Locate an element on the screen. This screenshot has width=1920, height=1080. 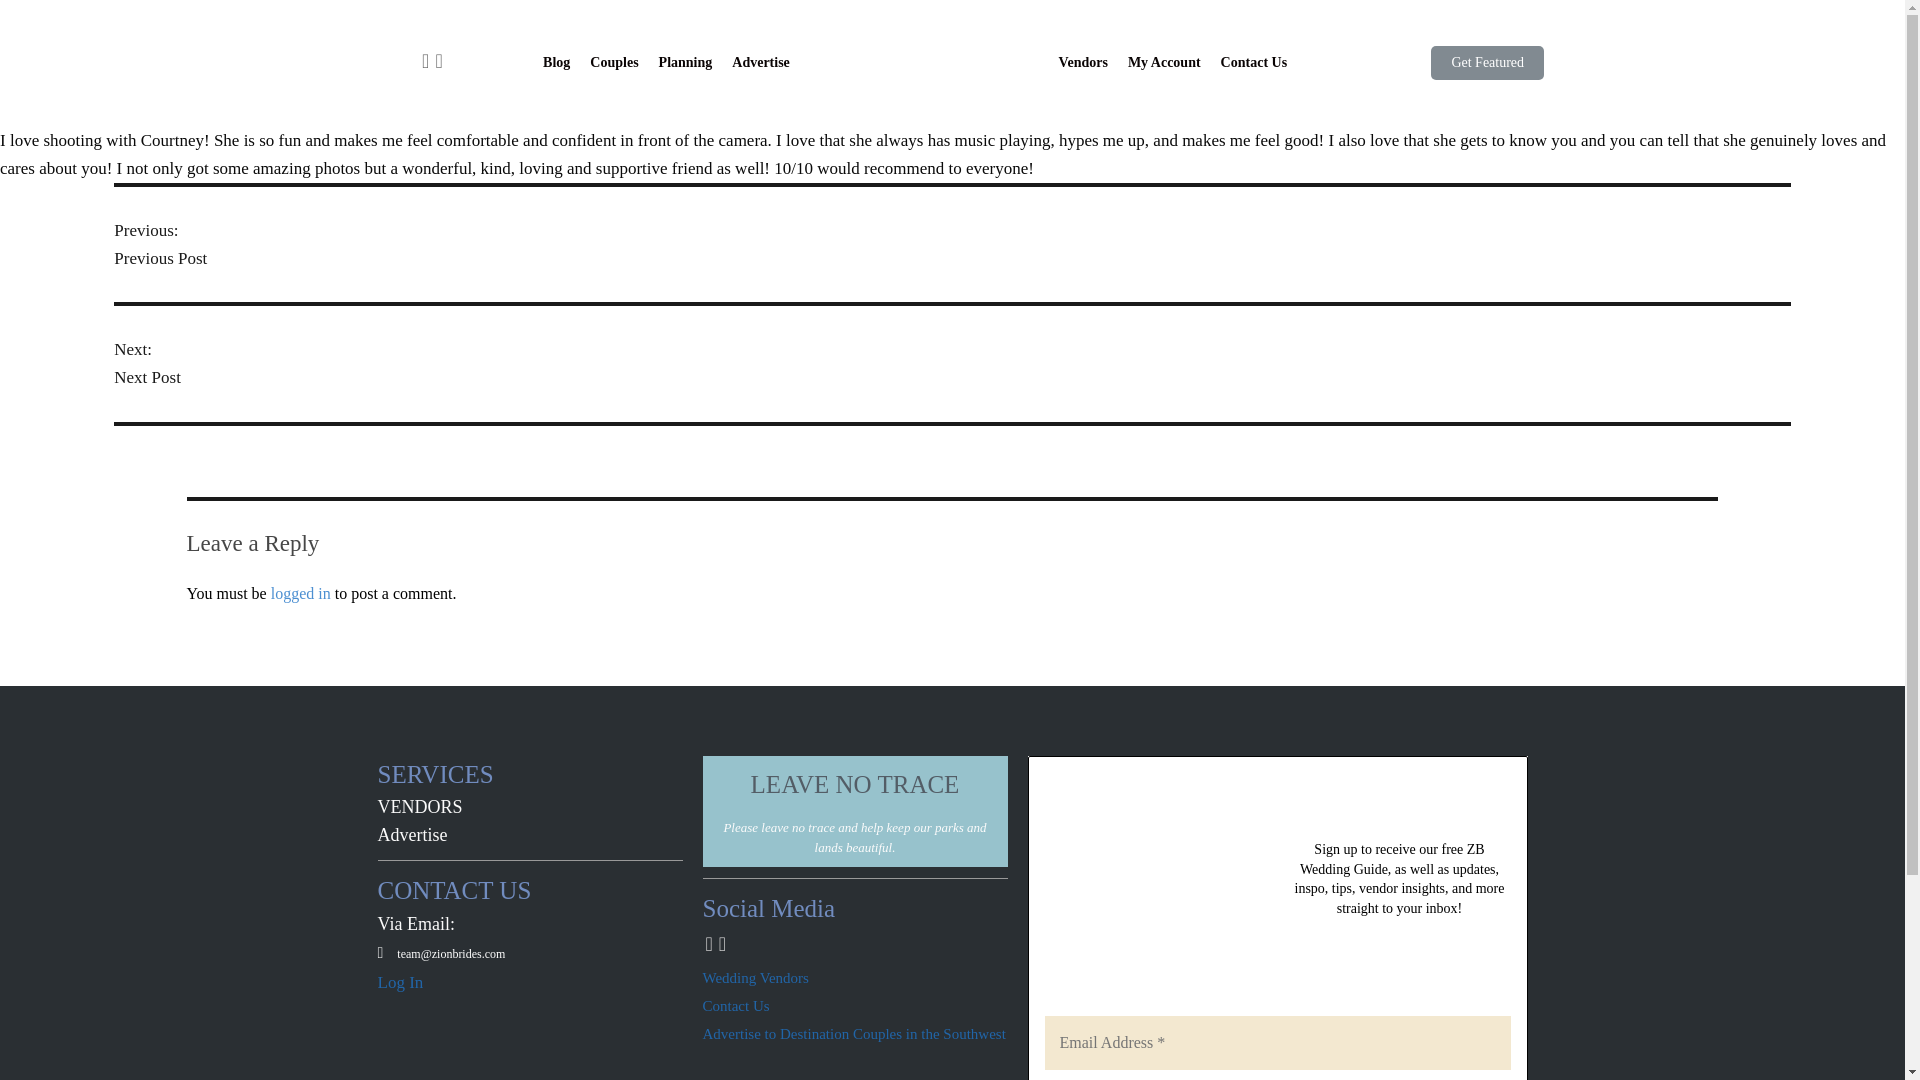
Couples is located at coordinates (614, 62).